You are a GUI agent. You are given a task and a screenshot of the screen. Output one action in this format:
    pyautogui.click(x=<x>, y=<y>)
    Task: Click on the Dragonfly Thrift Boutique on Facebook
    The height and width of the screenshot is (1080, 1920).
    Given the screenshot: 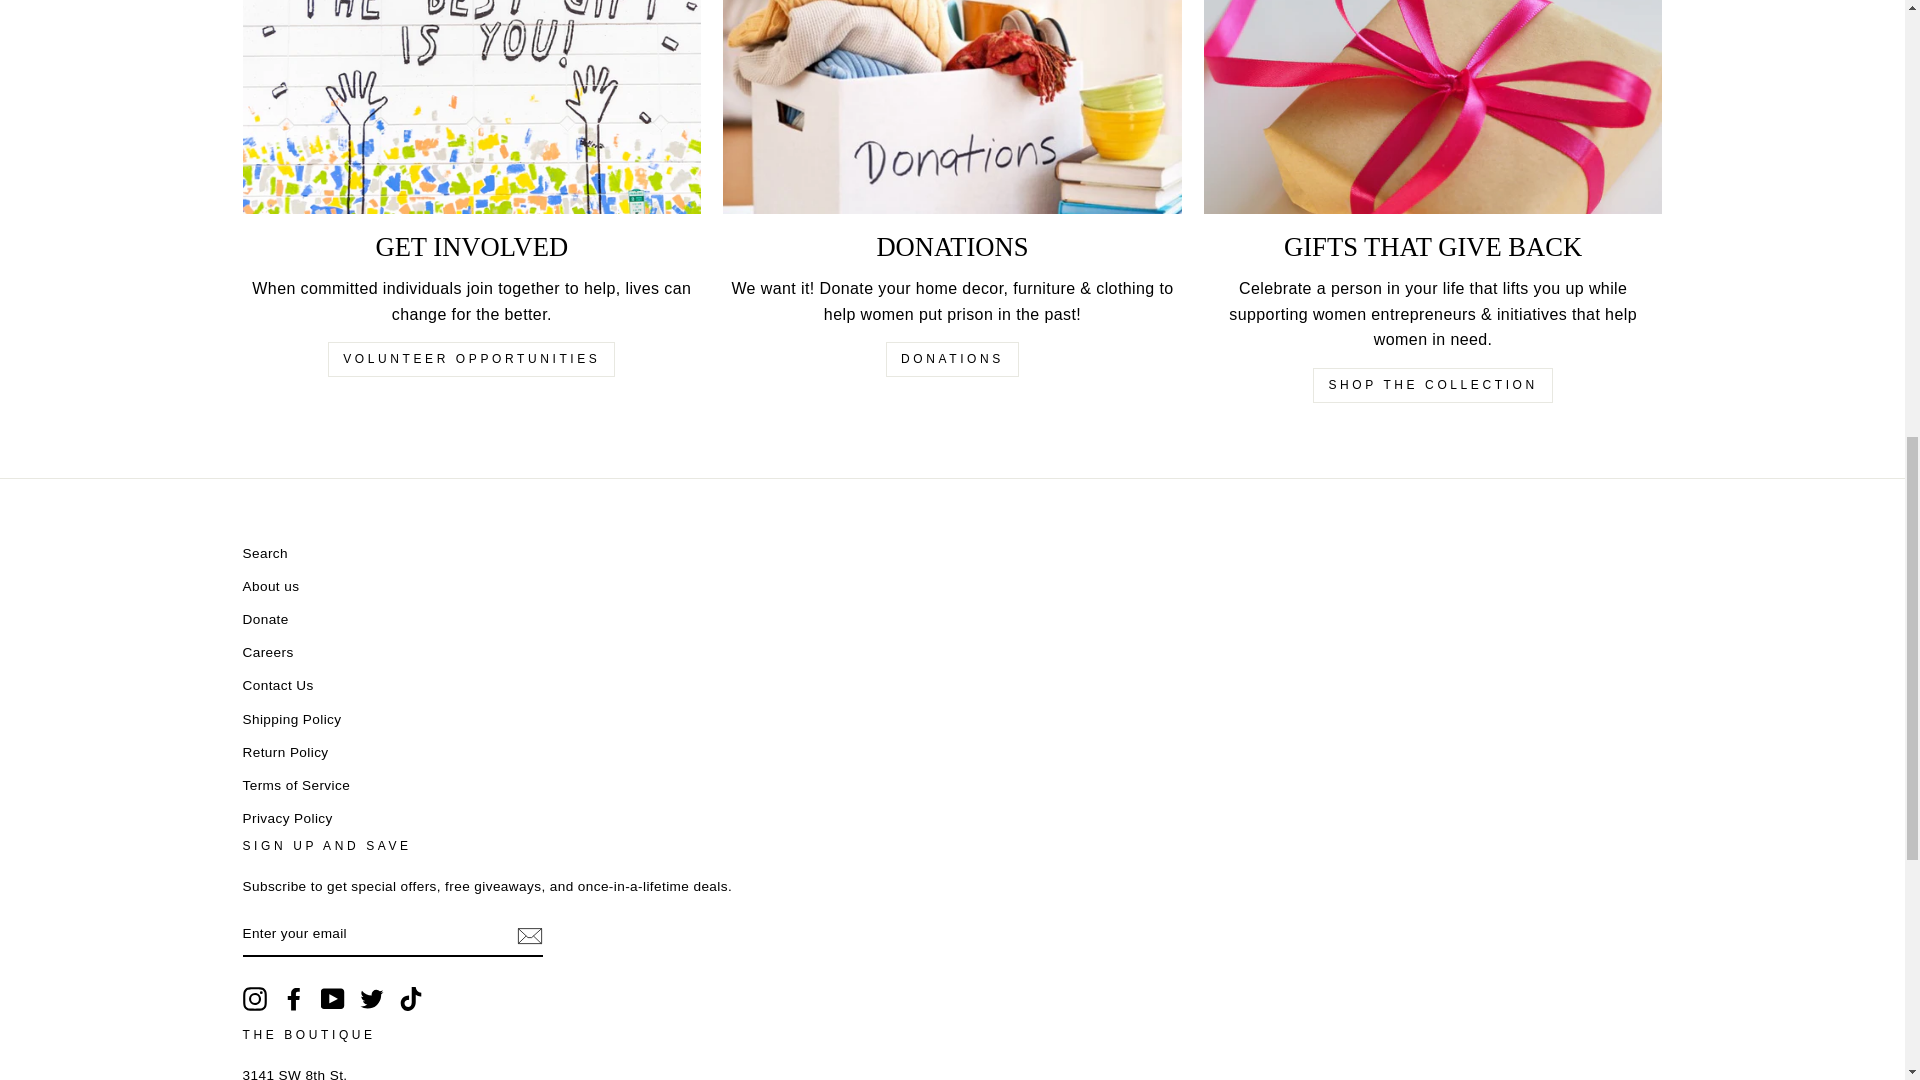 What is the action you would take?
    pyautogui.click(x=294, y=998)
    